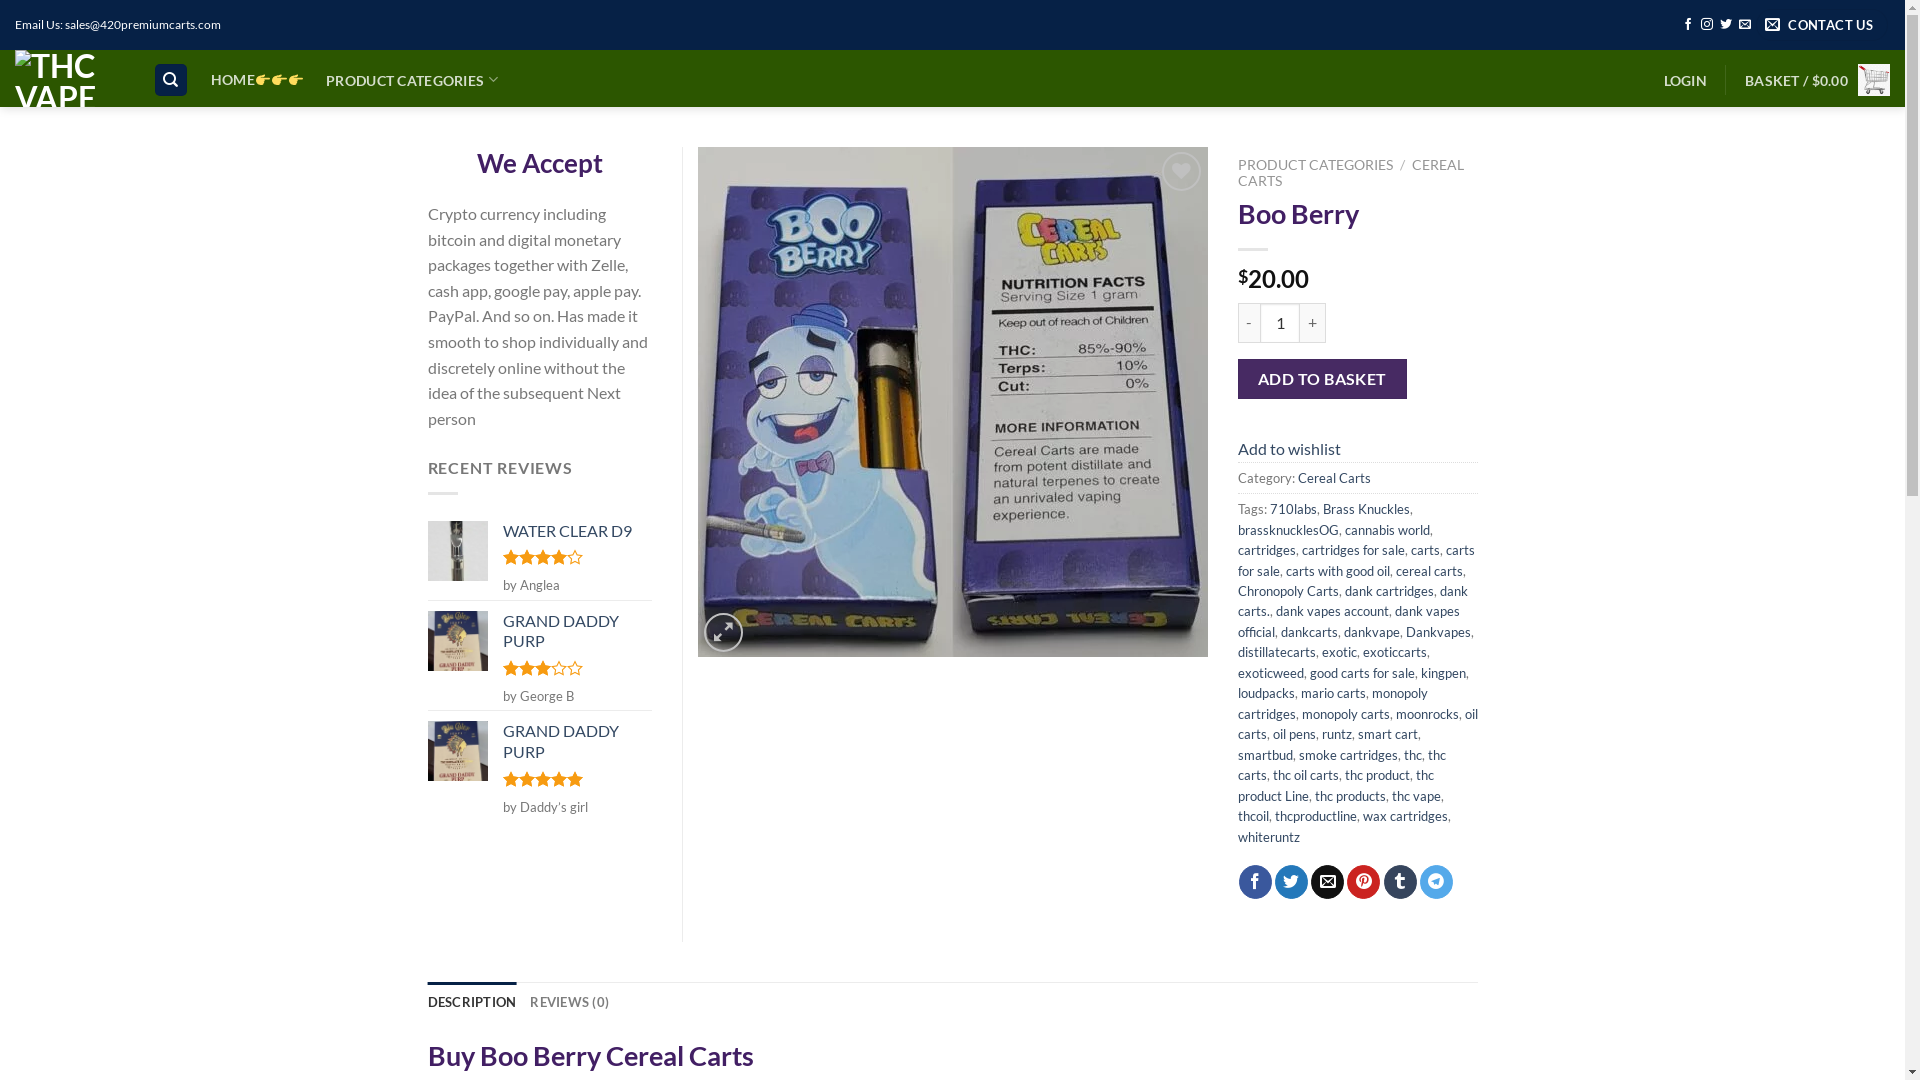 The image size is (1920, 1080). What do you see at coordinates (576, 532) in the screenshot?
I see `WATER CLEAR D9` at bounding box center [576, 532].